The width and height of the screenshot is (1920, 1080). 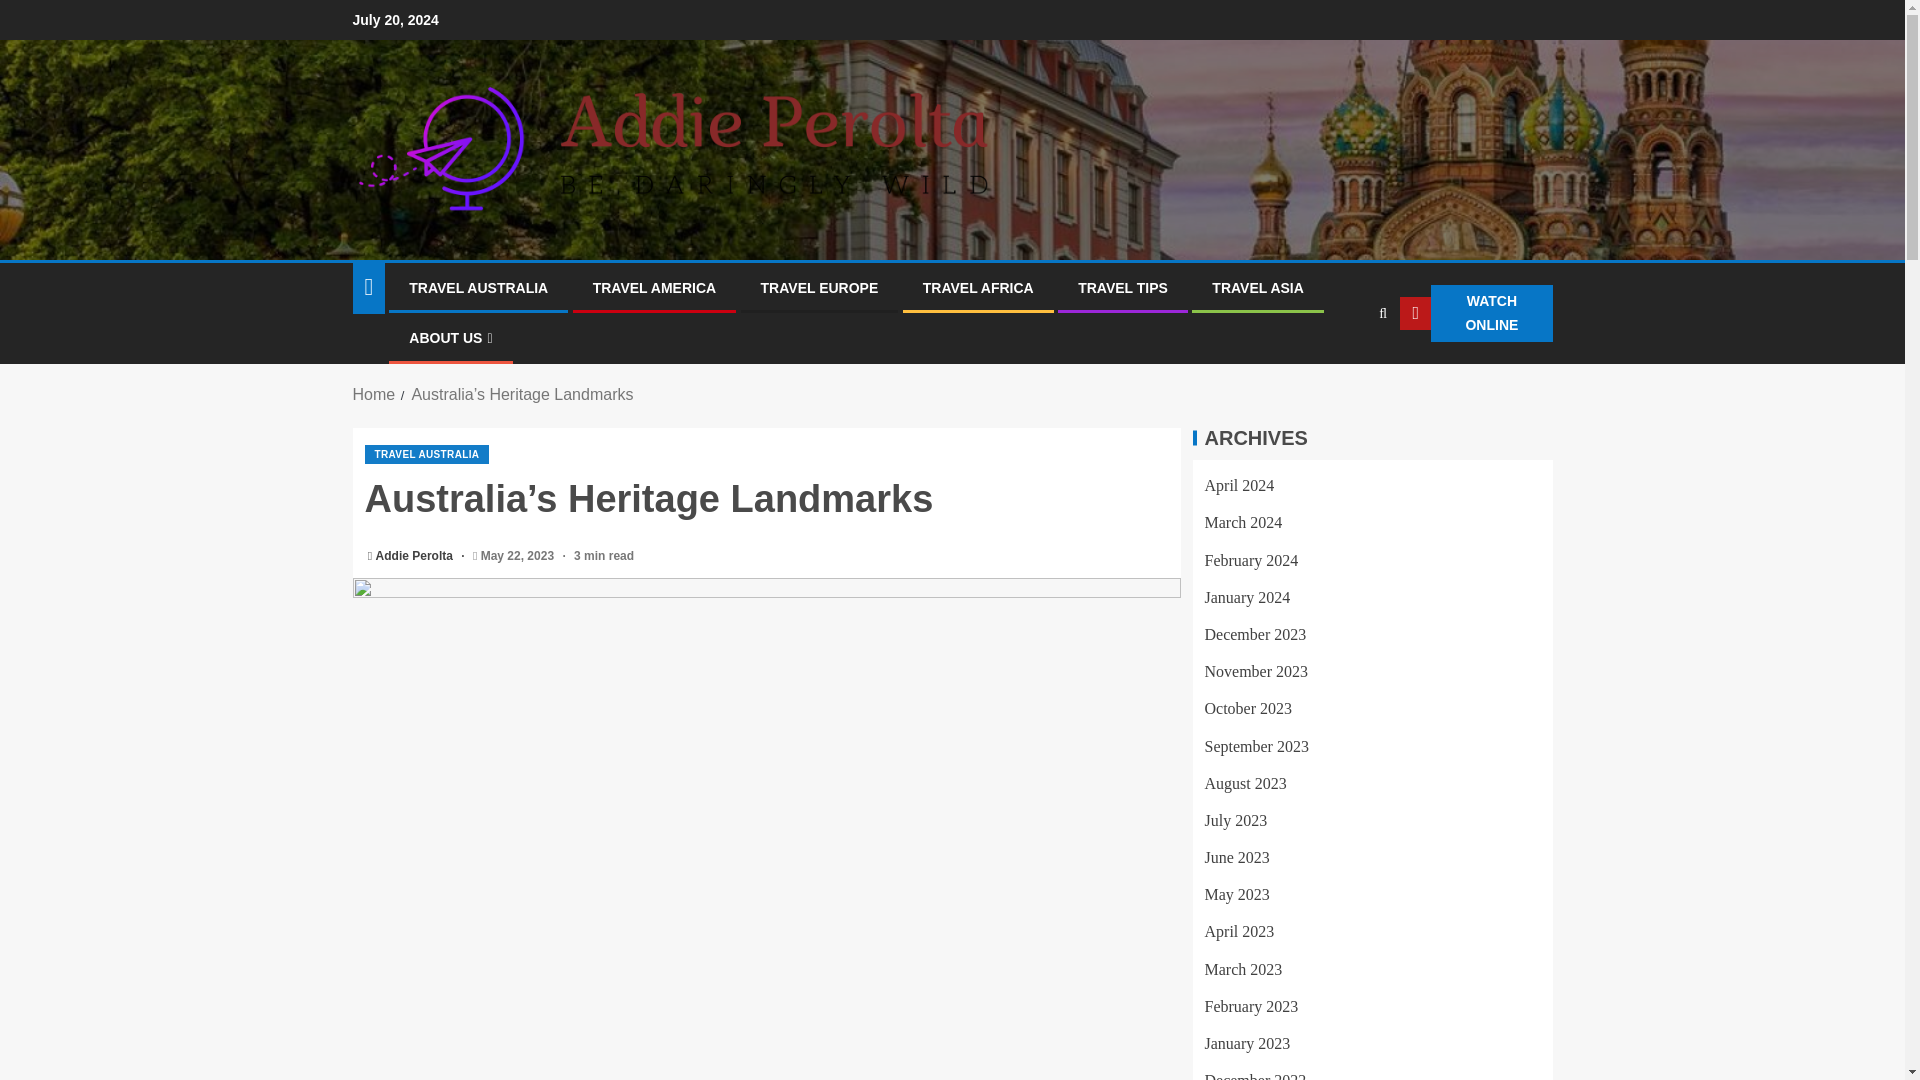 I want to click on Search, so click(x=1344, y=375).